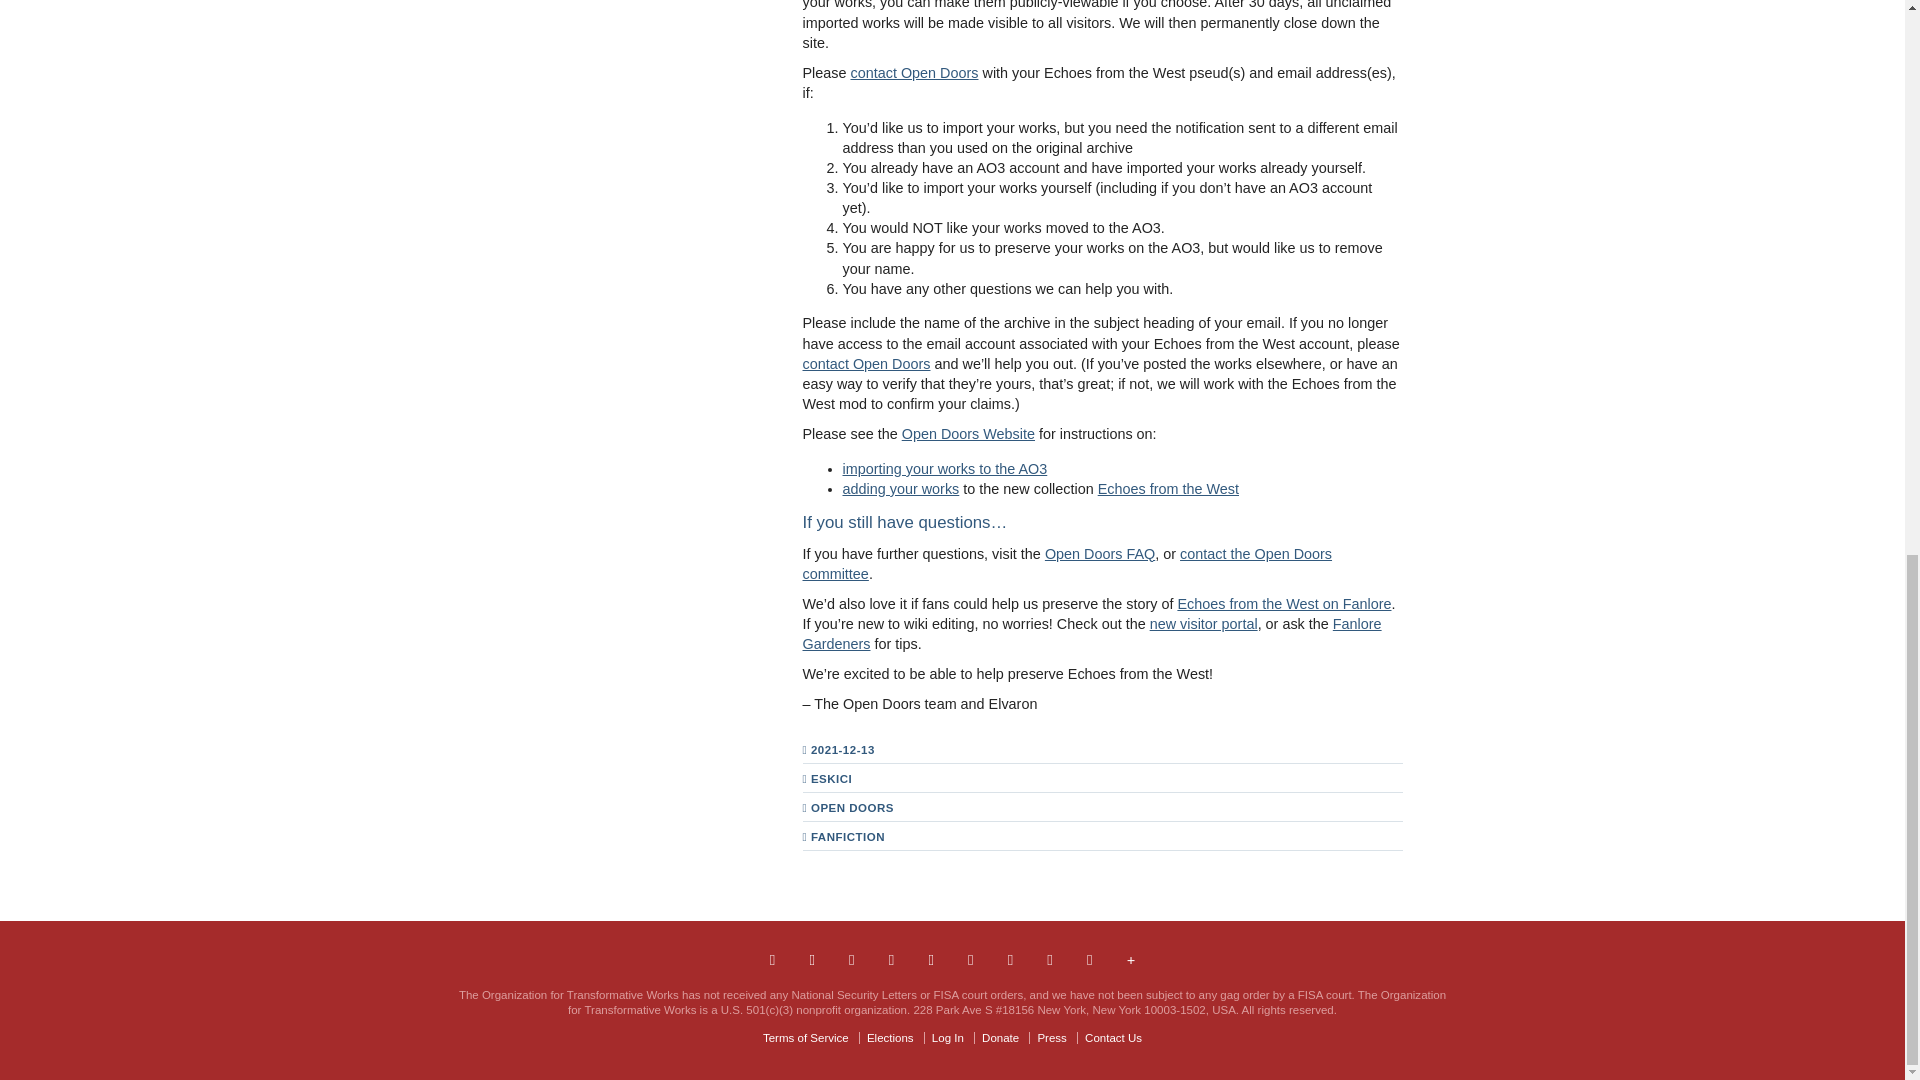  I want to click on Vimeo, so click(970, 960).